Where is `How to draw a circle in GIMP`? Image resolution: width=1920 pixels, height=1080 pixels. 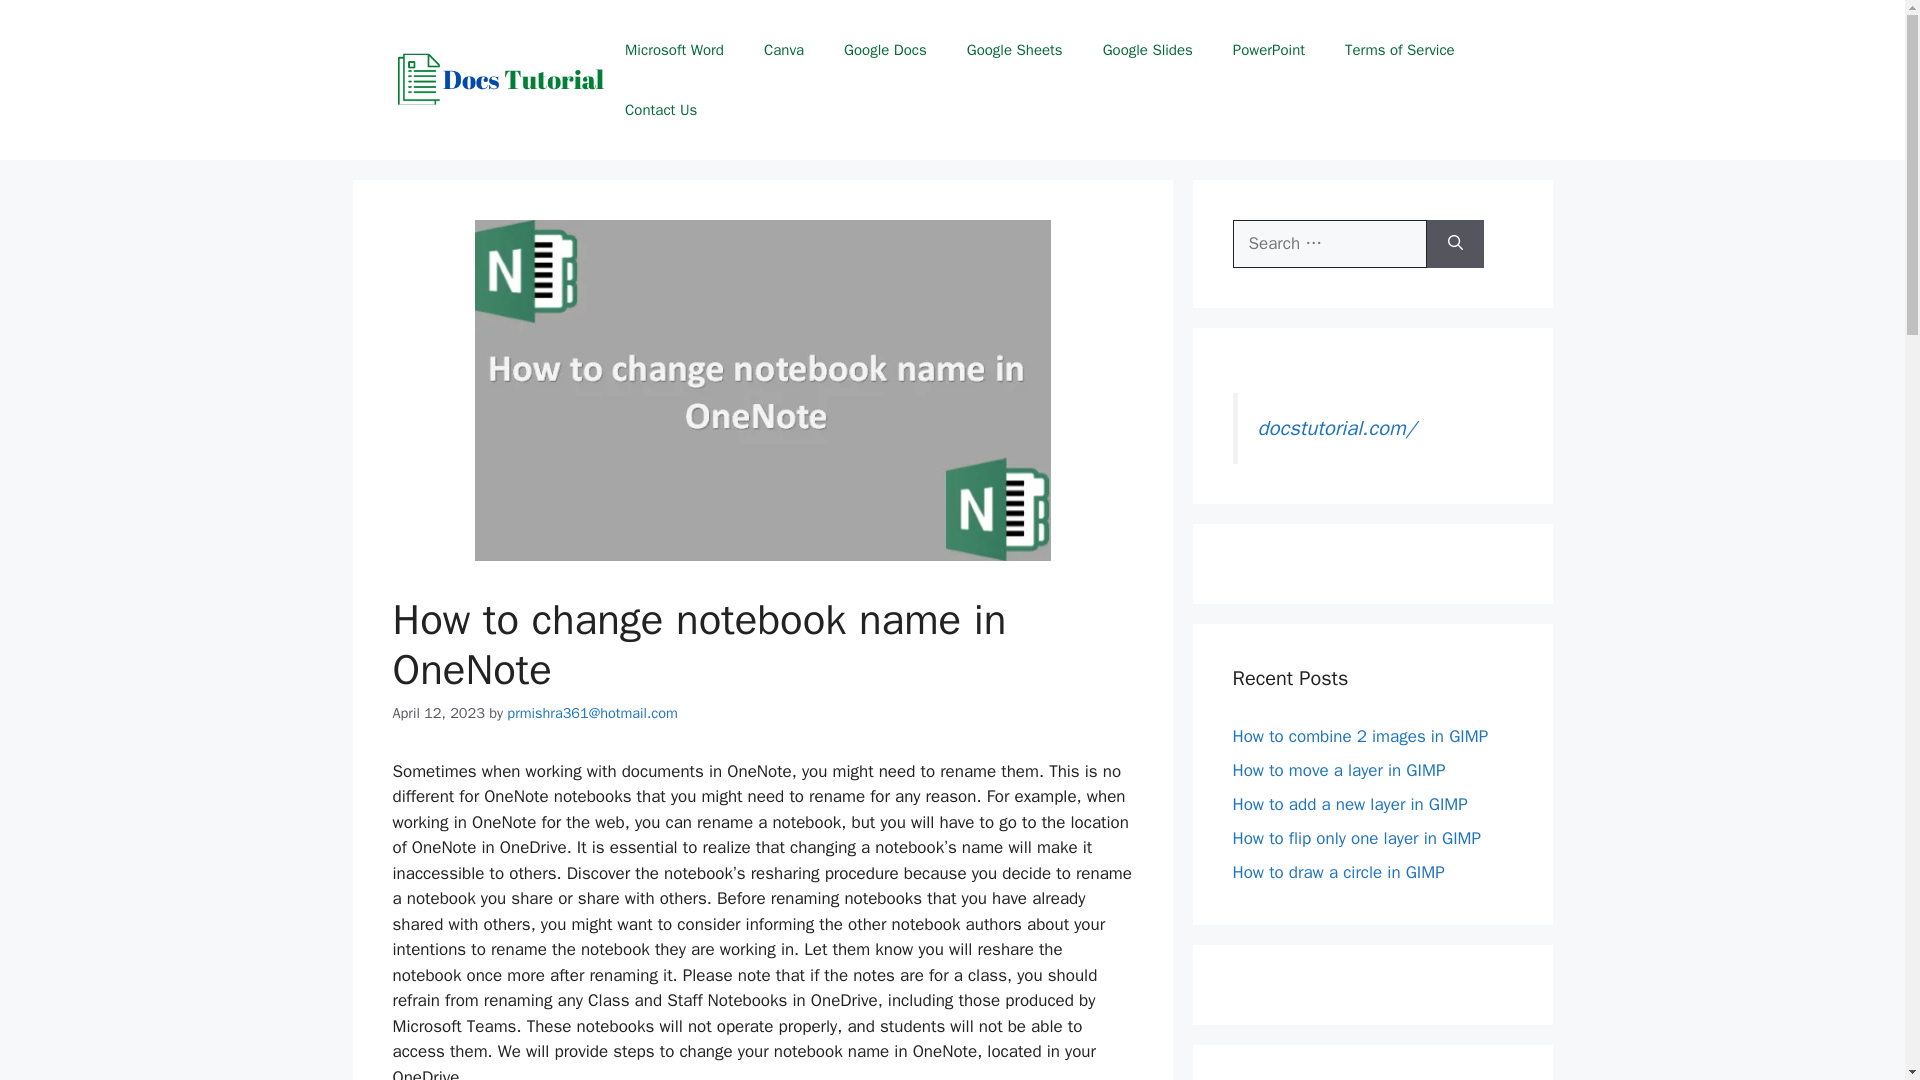
How to draw a circle in GIMP is located at coordinates (1338, 872).